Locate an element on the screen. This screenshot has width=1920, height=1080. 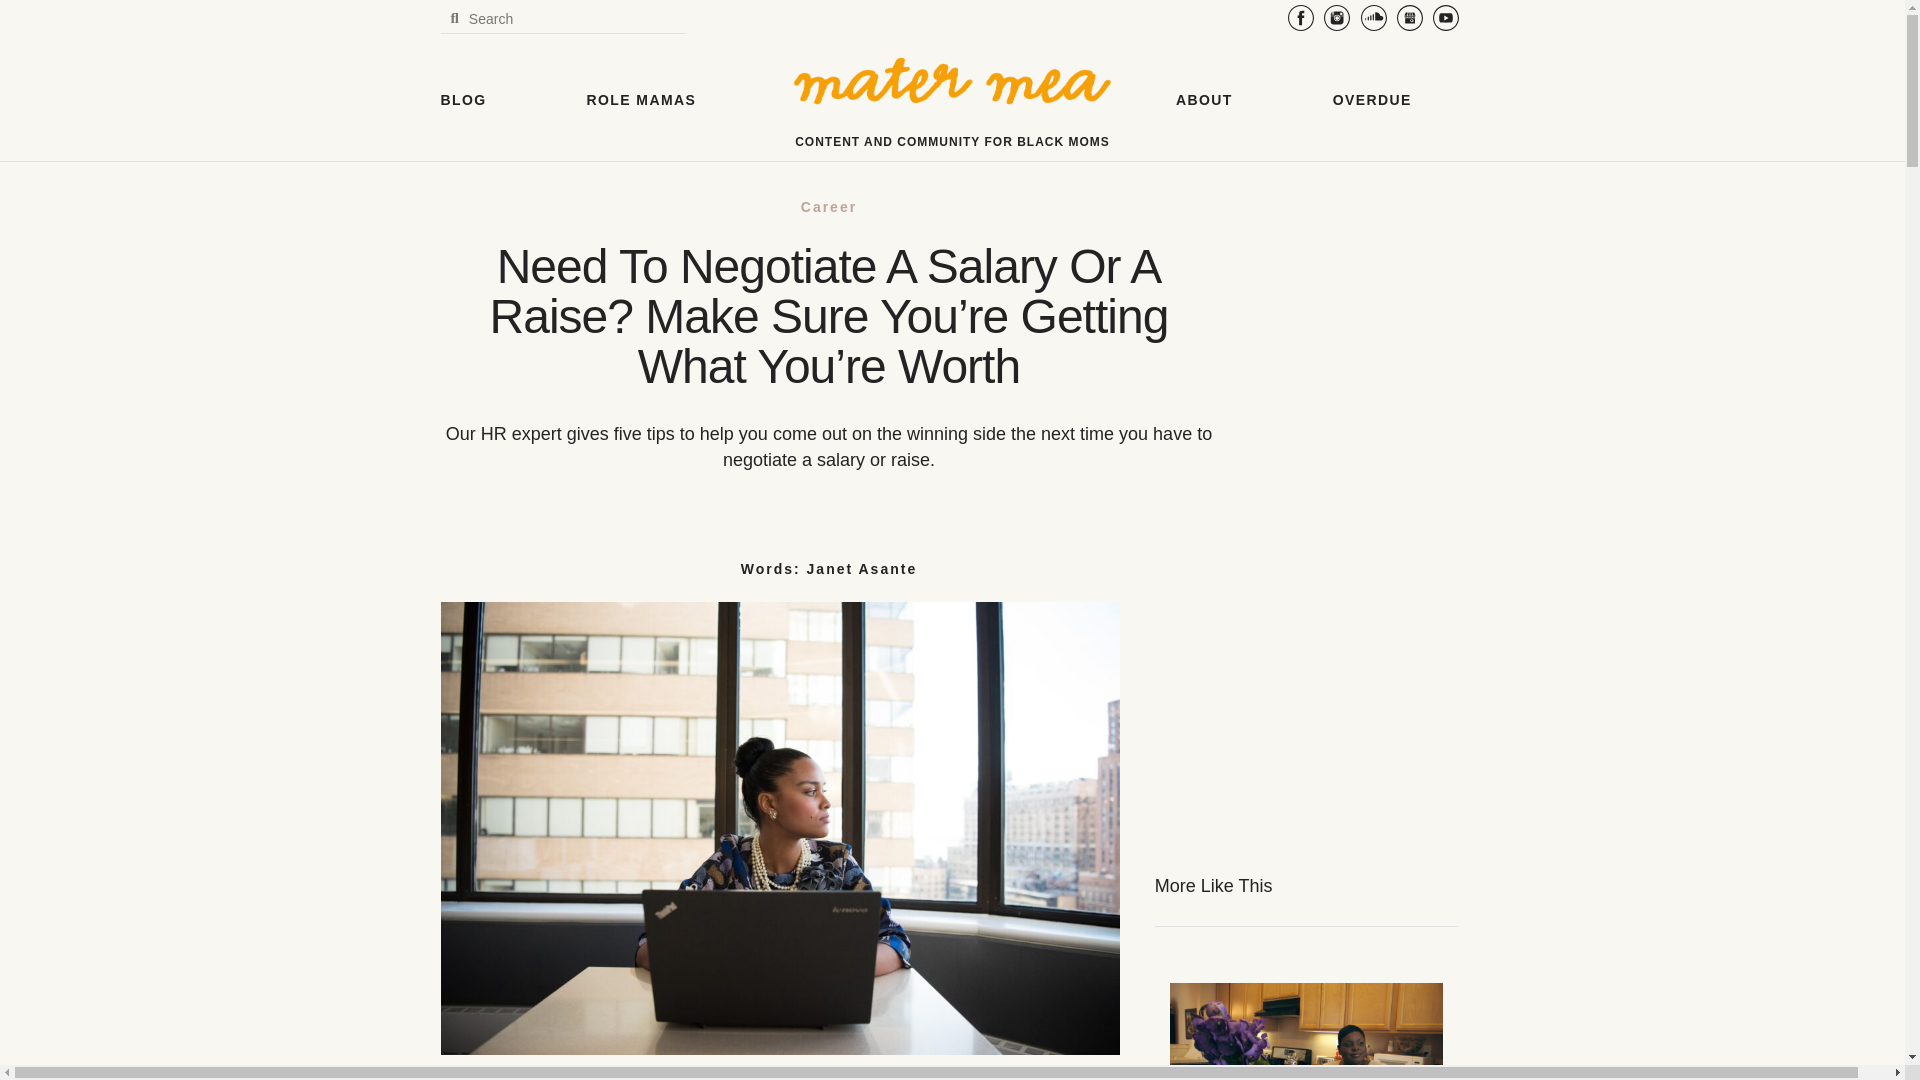
OVERDUE is located at coordinates (1372, 99).